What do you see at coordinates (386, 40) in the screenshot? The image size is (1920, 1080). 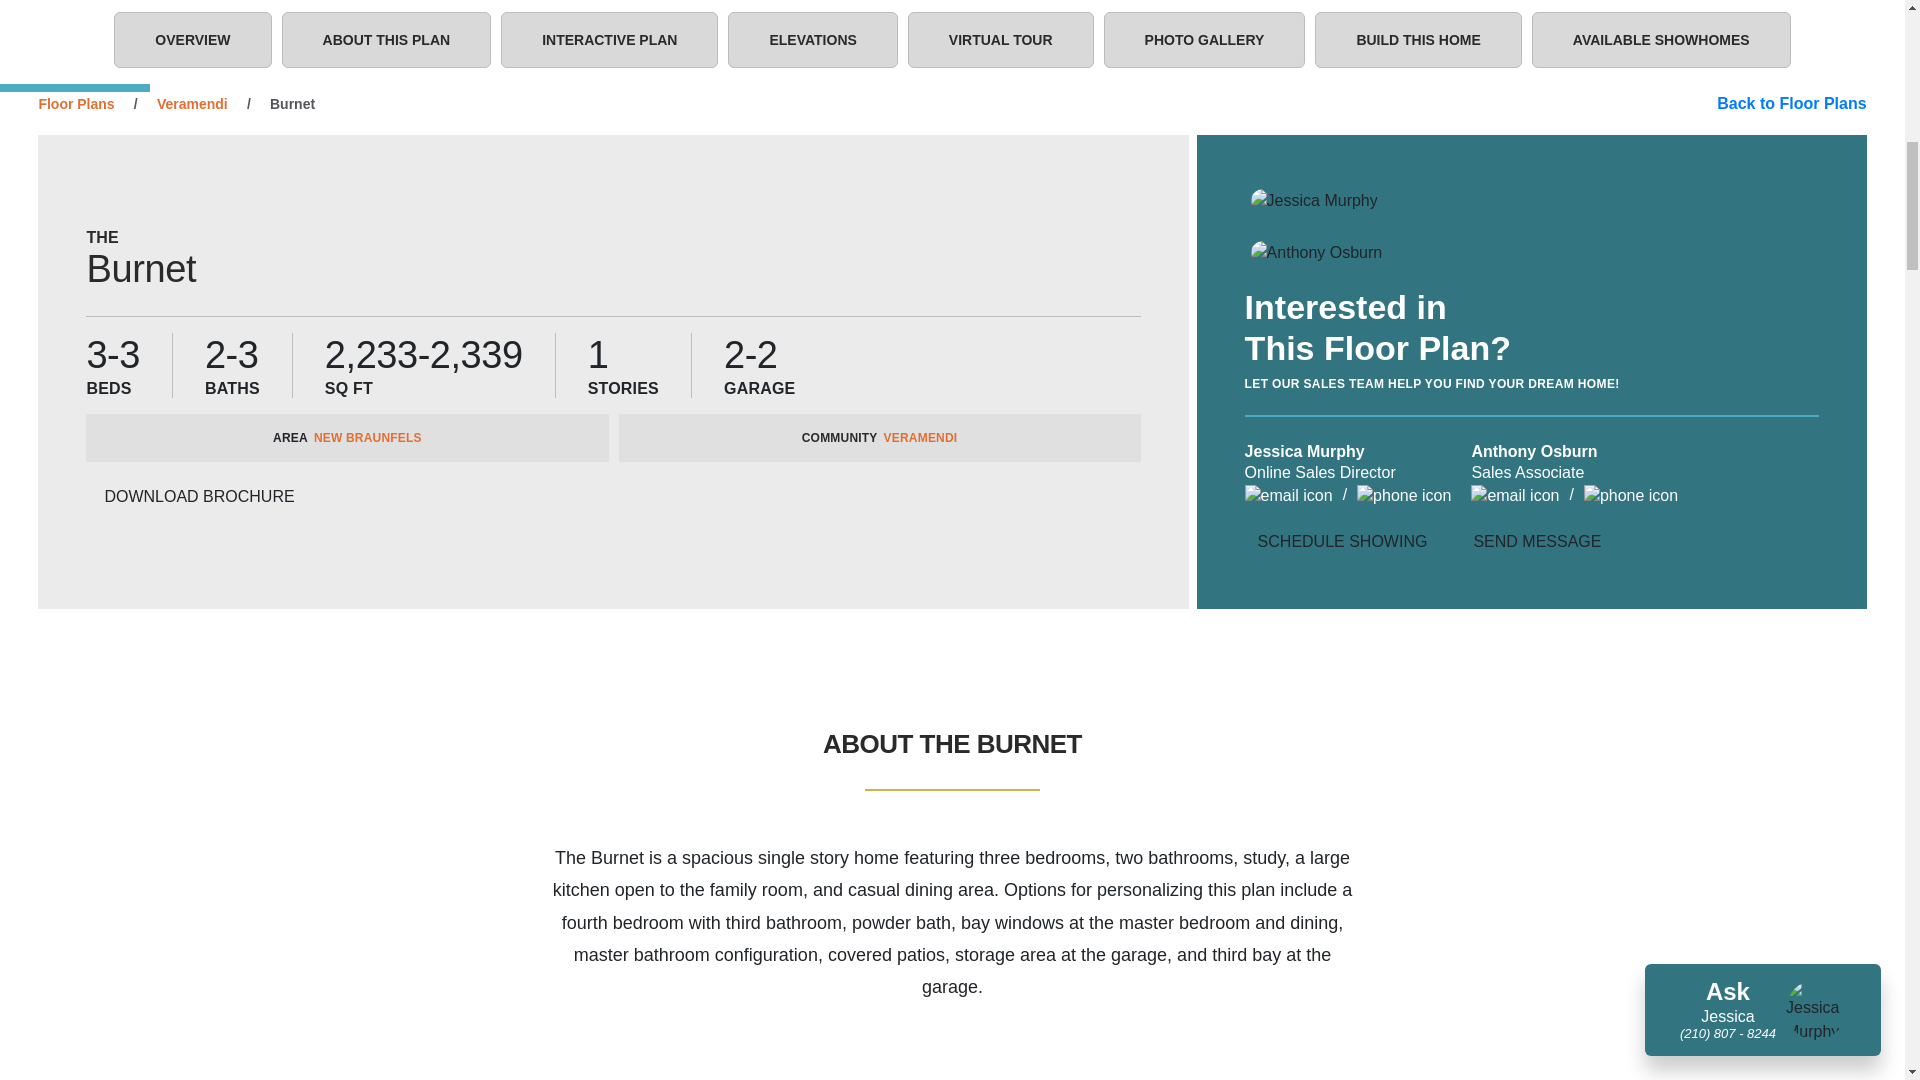 I see `ABOUT THIS PLAN` at bounding box center [386, 40].